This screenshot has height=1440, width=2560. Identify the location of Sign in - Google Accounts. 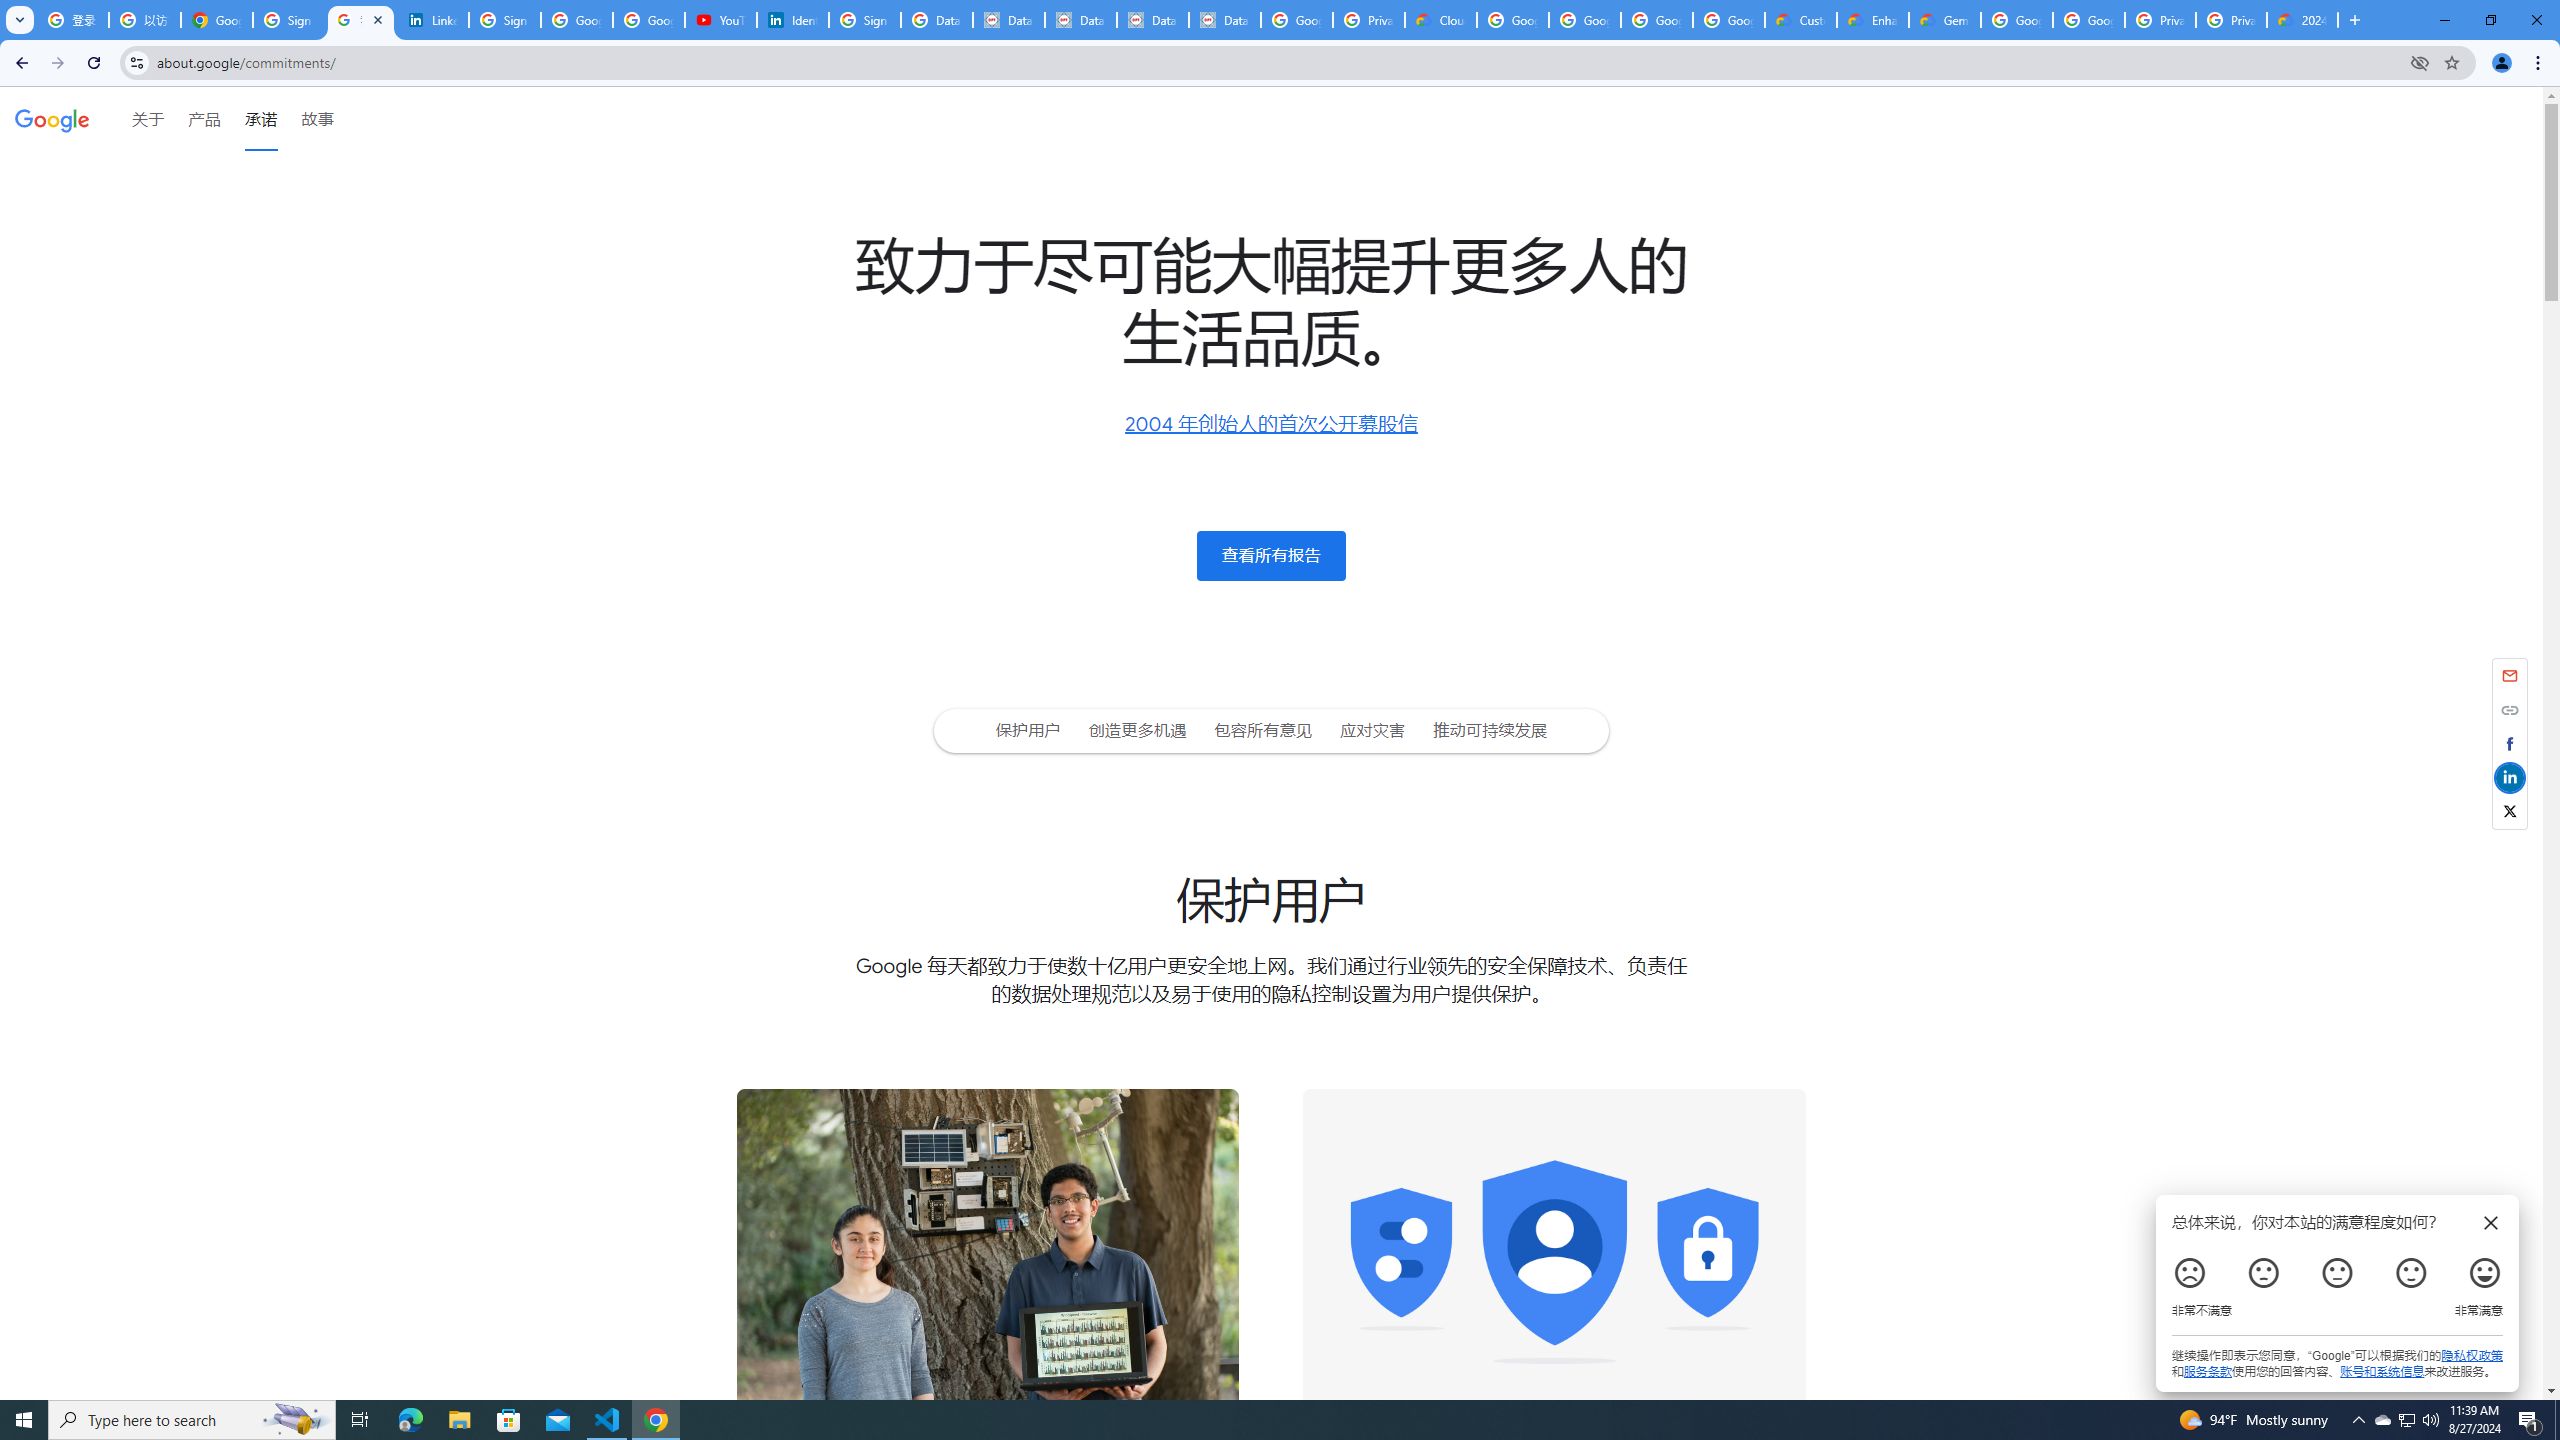
(288, 20).